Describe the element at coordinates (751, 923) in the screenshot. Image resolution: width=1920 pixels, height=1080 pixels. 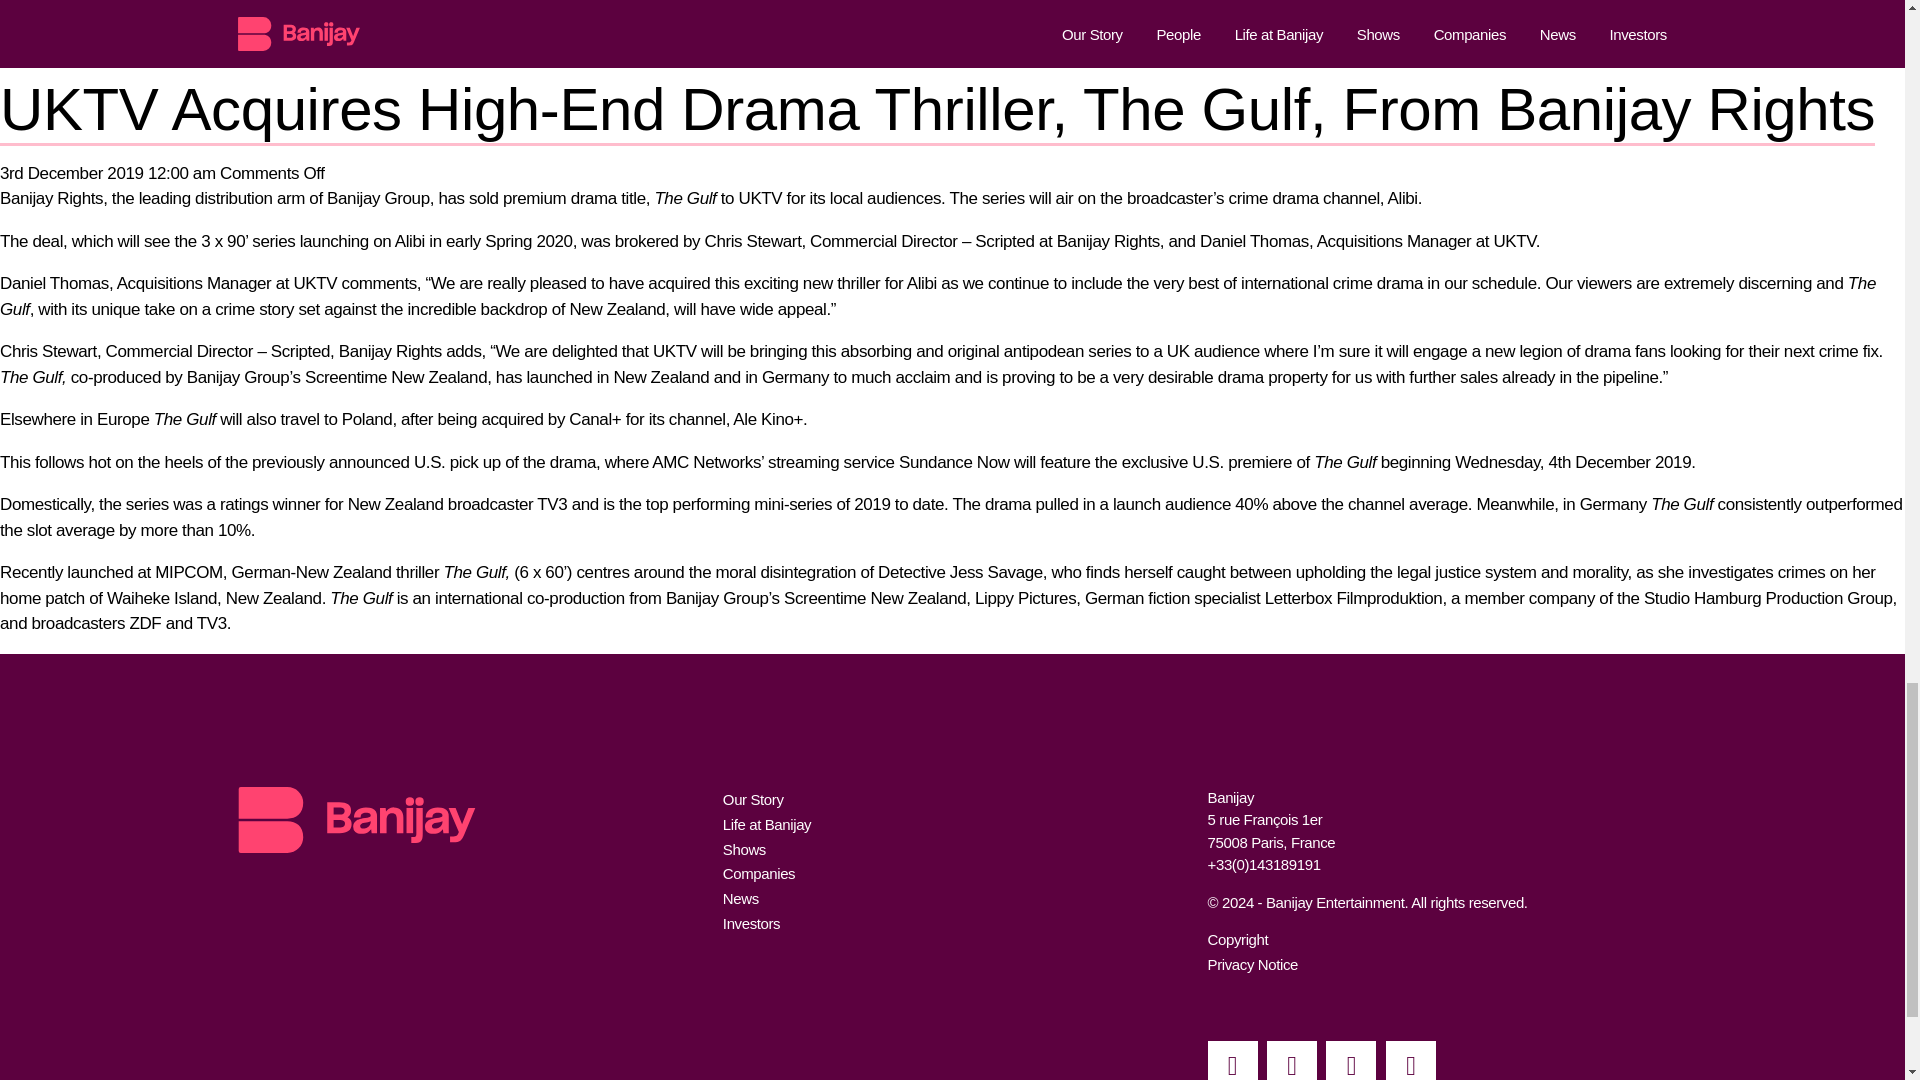
I see `Investors` at that location.